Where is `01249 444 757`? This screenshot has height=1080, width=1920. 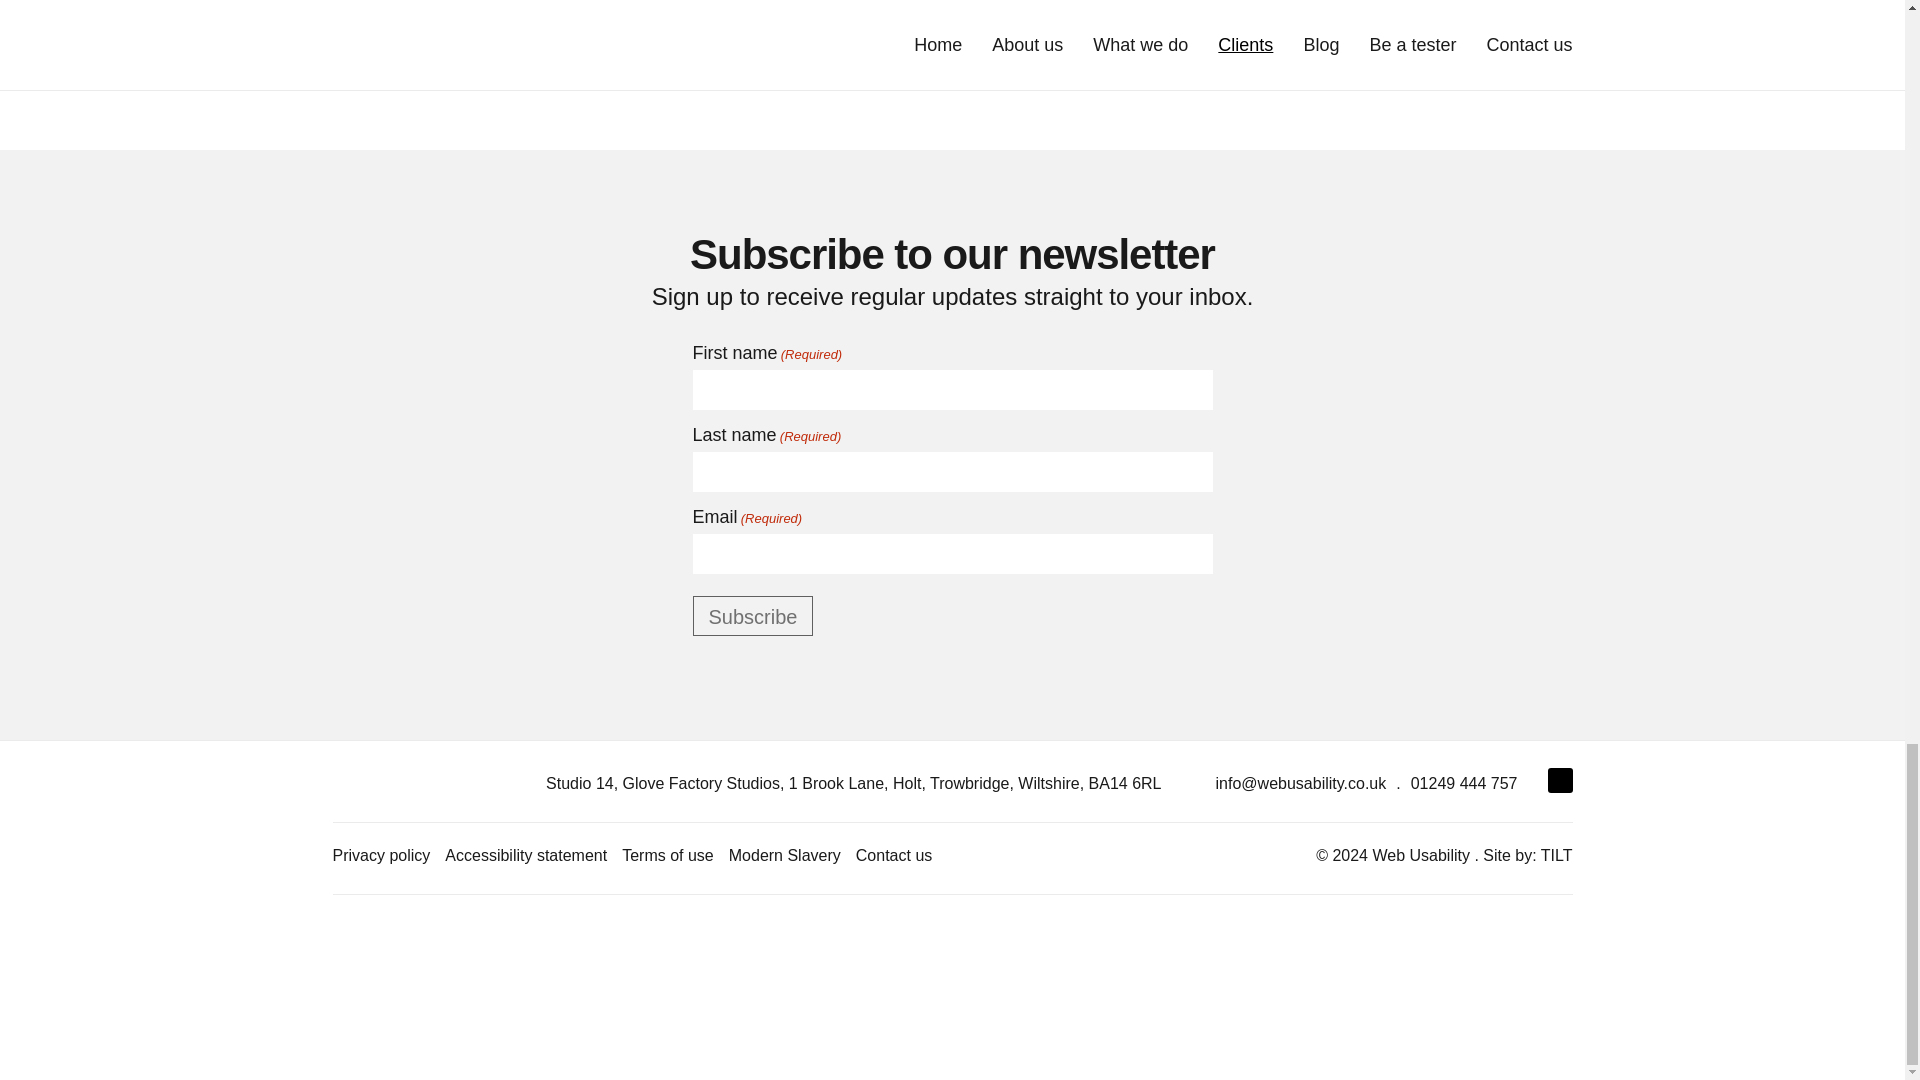 01249 444 757 is located at coordinates (1464, 783).